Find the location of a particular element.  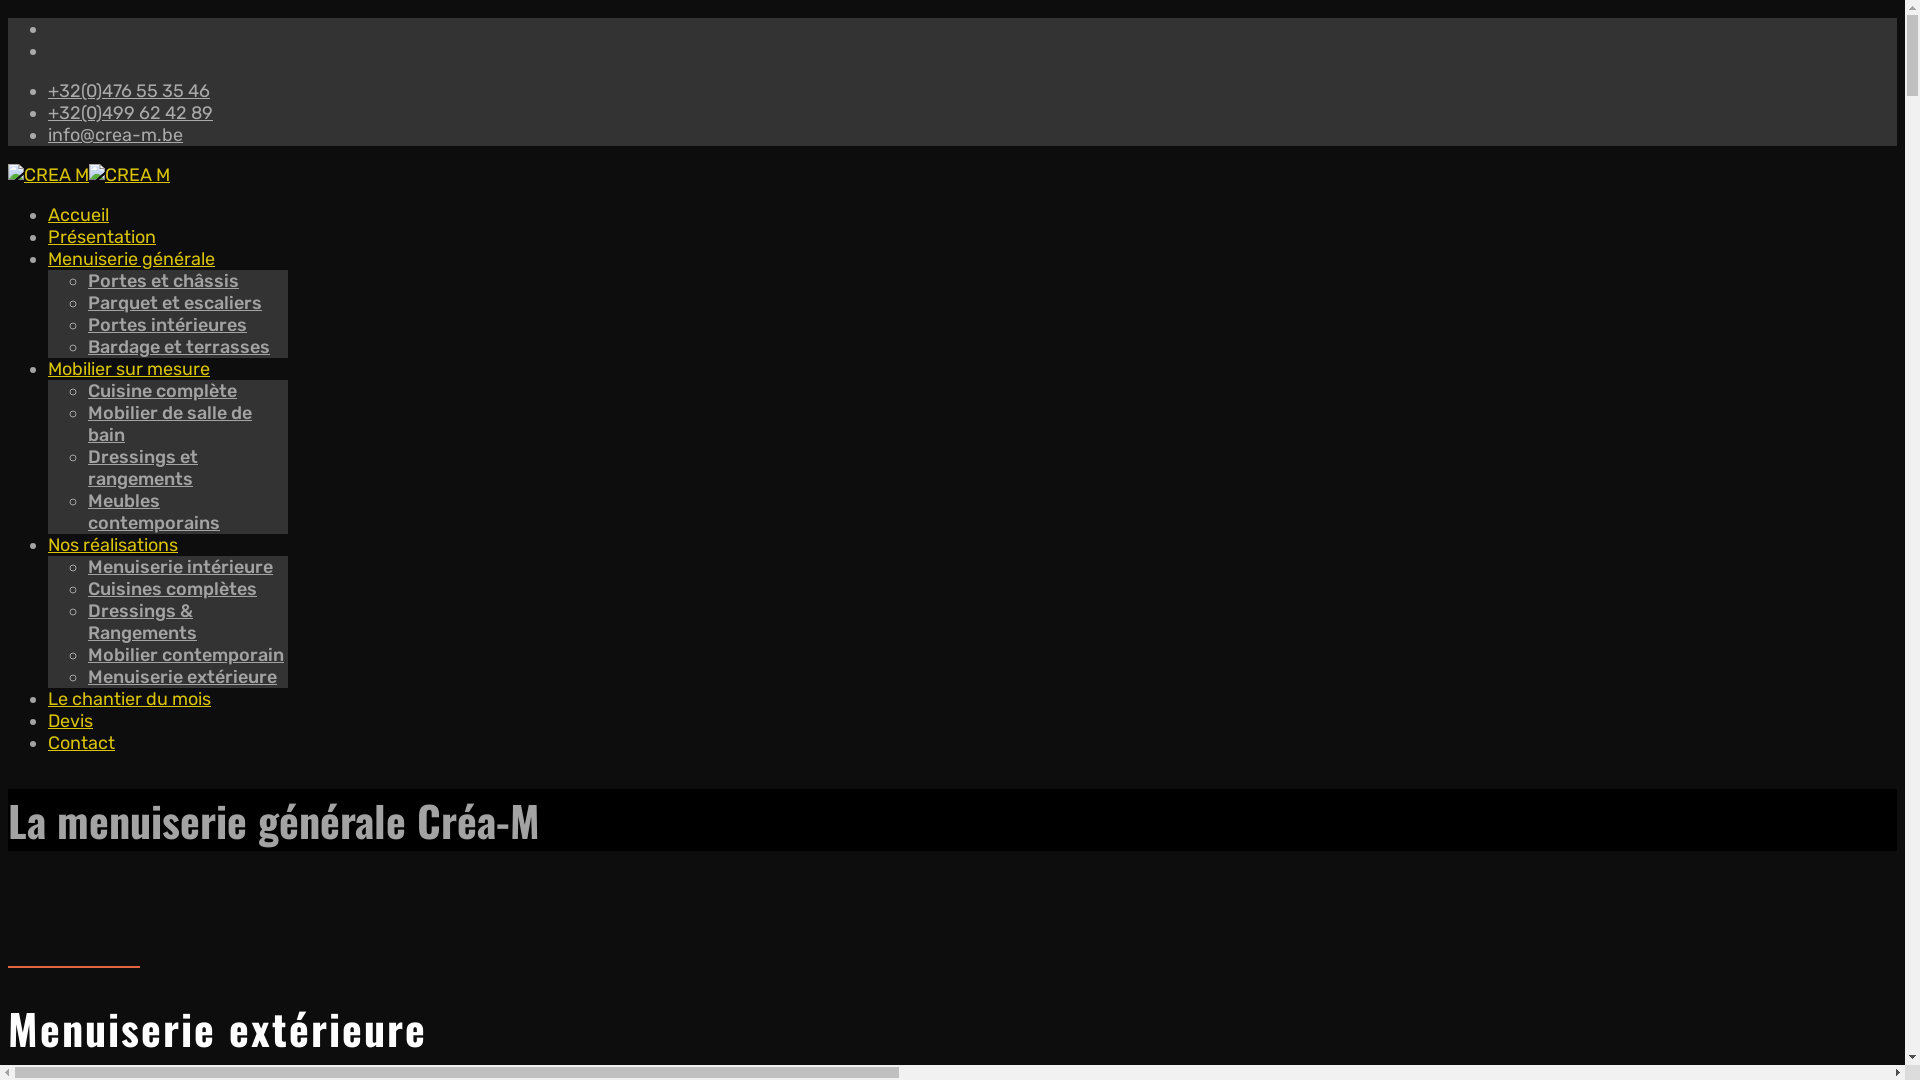

+32(0)476 55 35 46 is located at coordinates (129, 91).